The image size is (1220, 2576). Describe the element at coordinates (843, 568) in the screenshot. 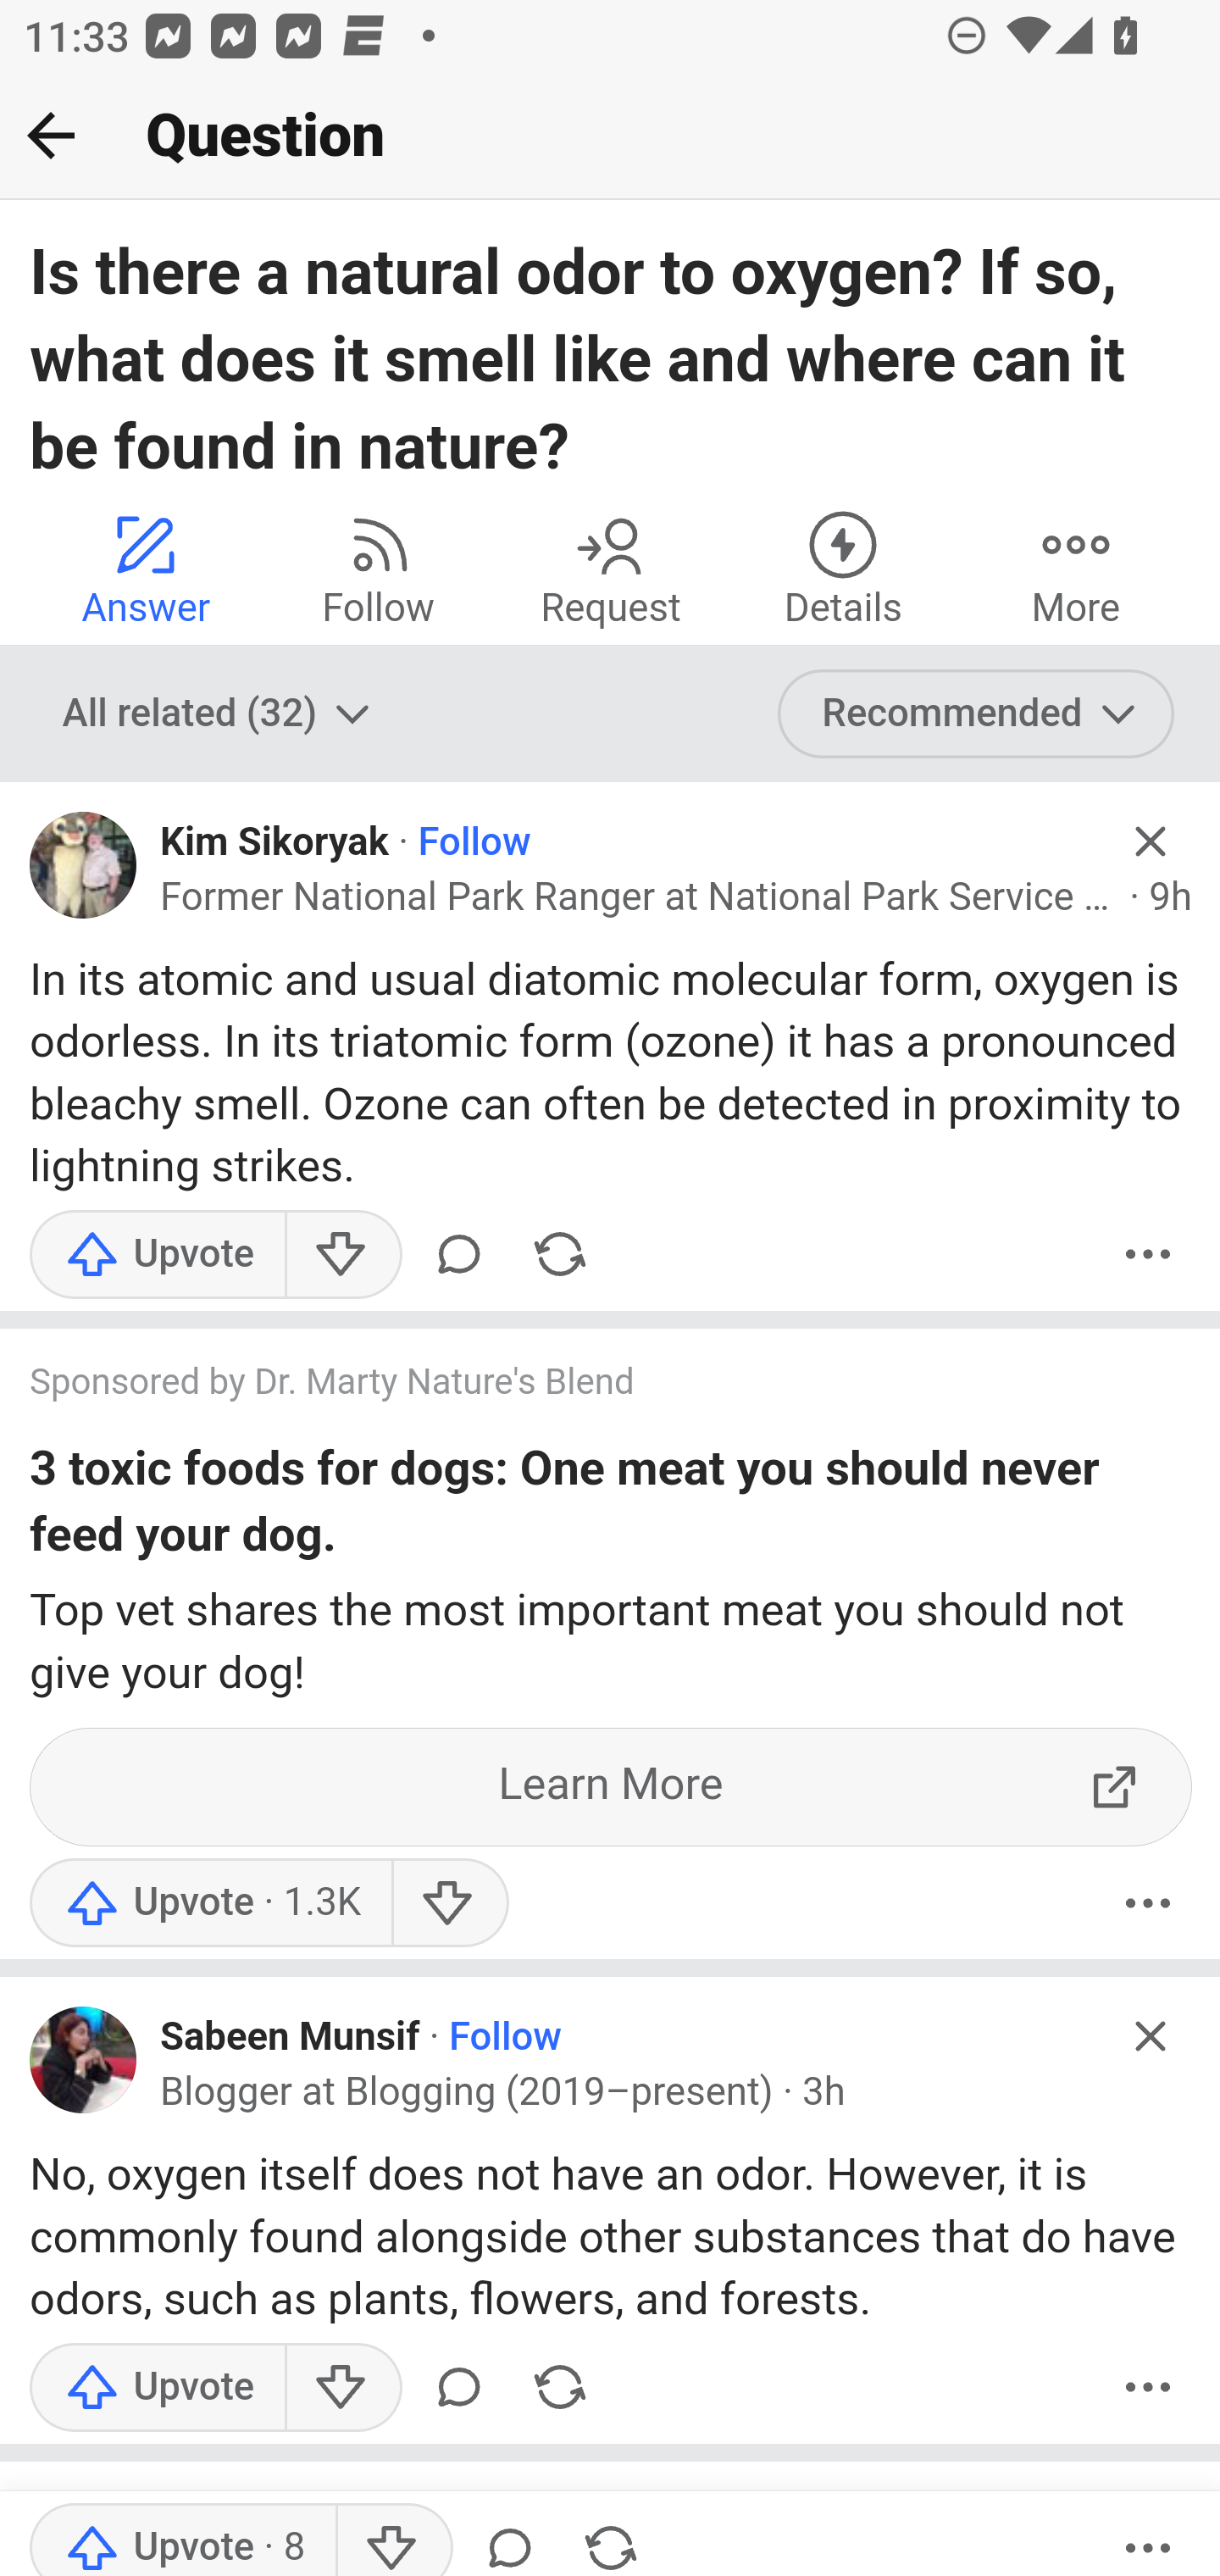

I see `Details` at that location.